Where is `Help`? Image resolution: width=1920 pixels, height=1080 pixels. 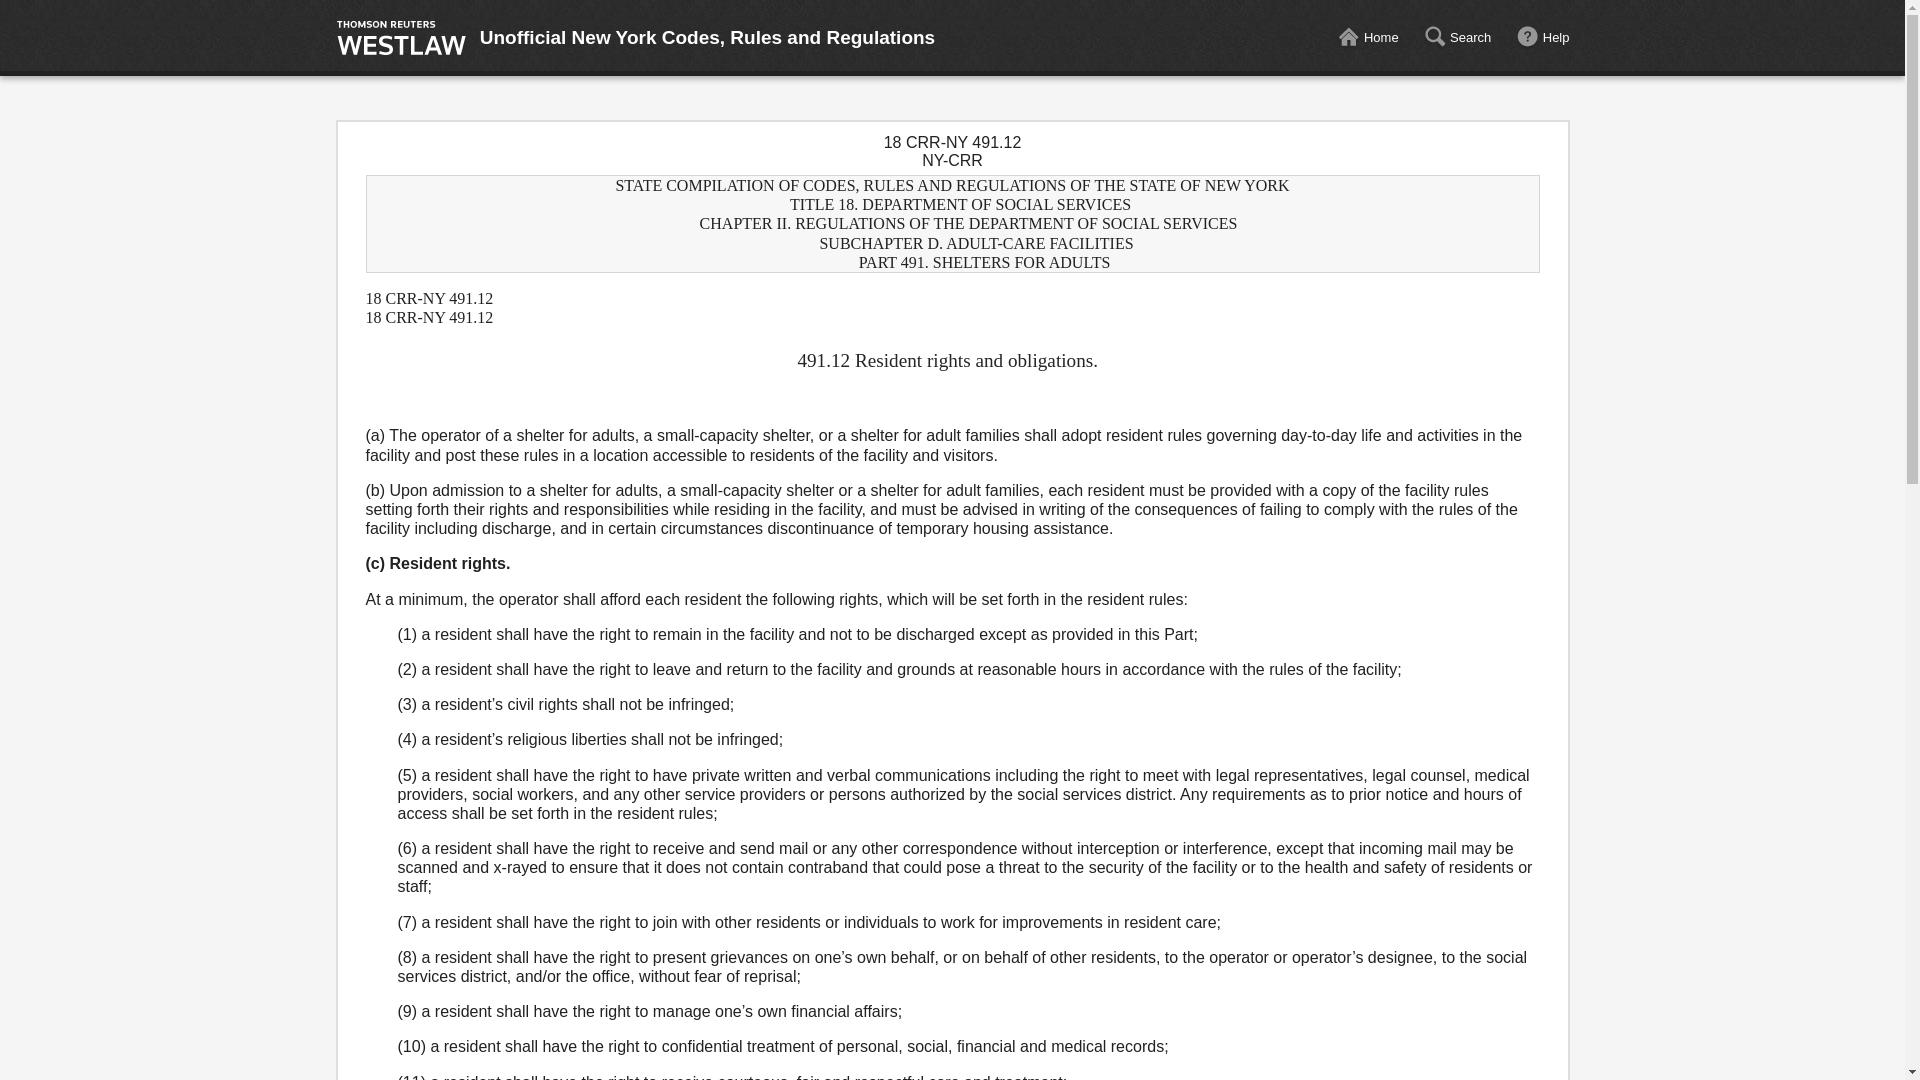 Help is located at coordinates (1543, 38).